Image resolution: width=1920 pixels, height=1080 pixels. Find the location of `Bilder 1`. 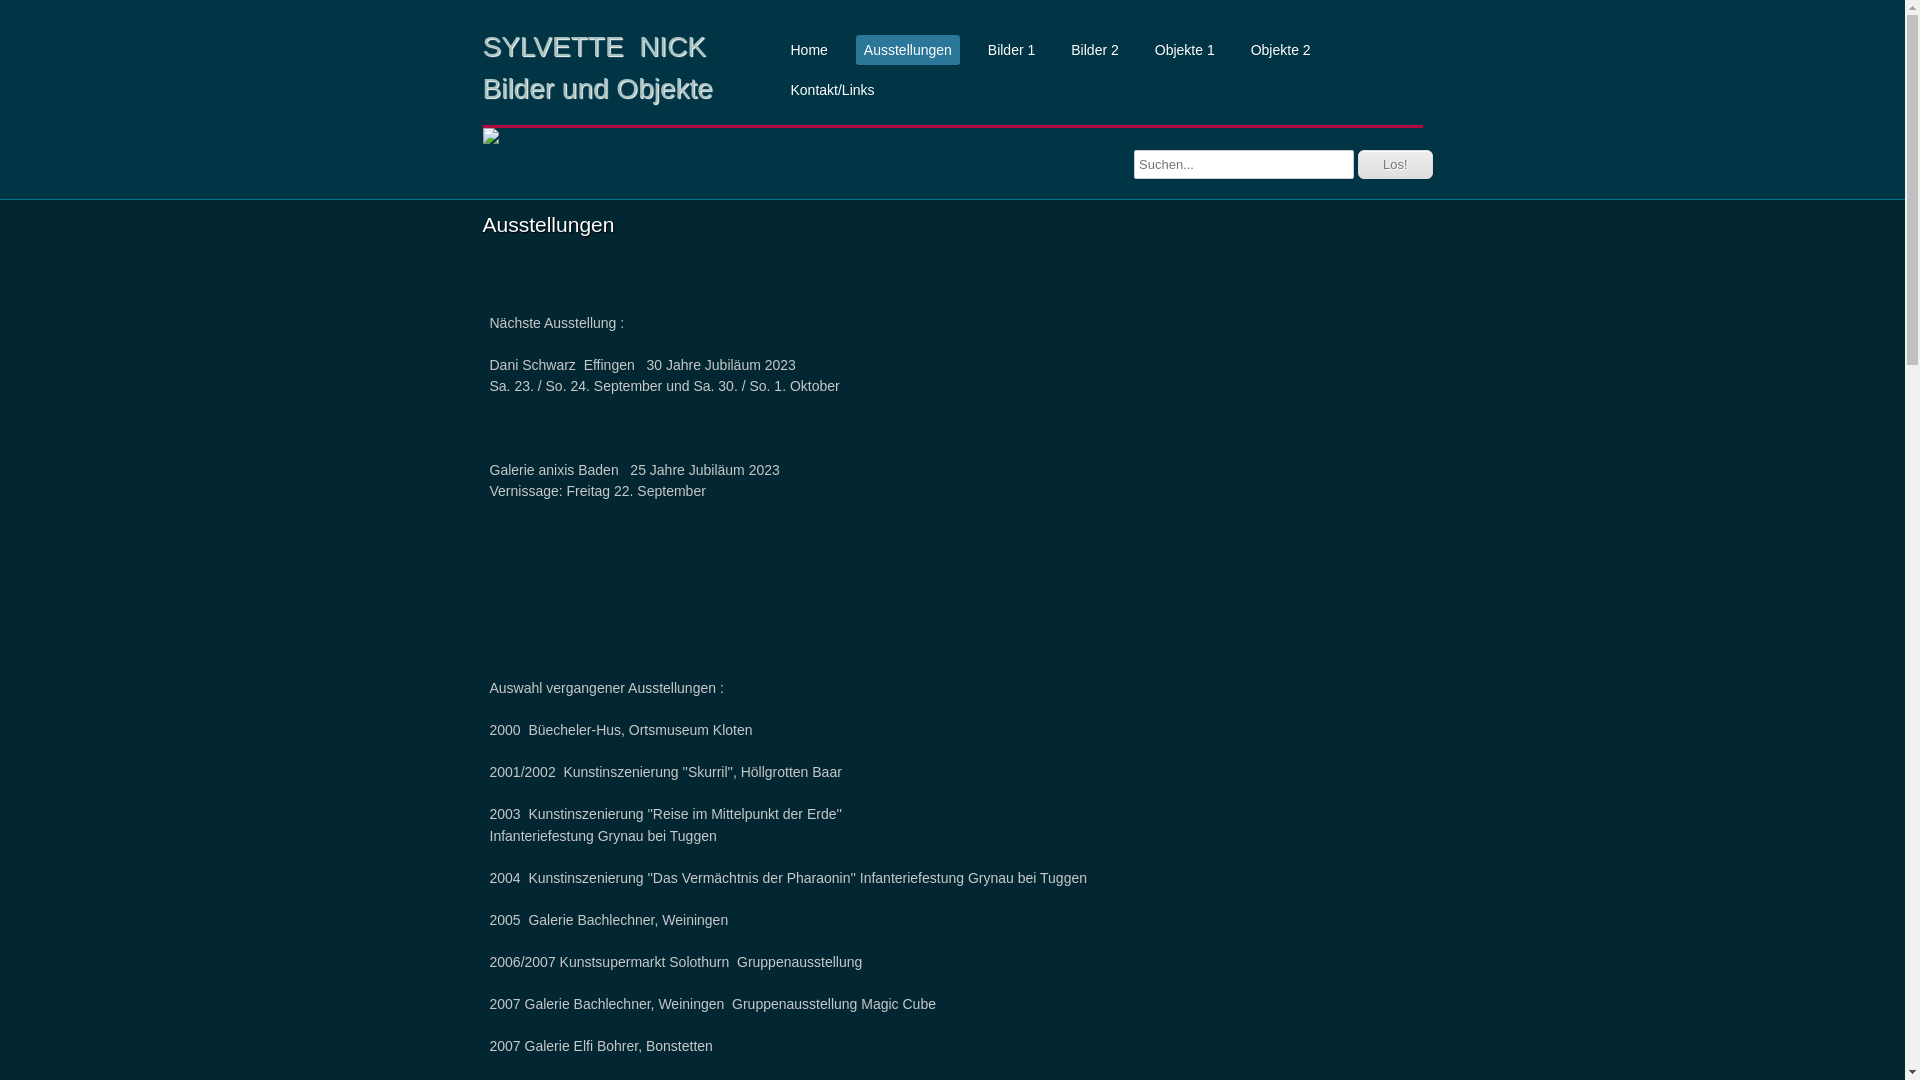

Bilder 1 is located at coordinates (1011, 50).